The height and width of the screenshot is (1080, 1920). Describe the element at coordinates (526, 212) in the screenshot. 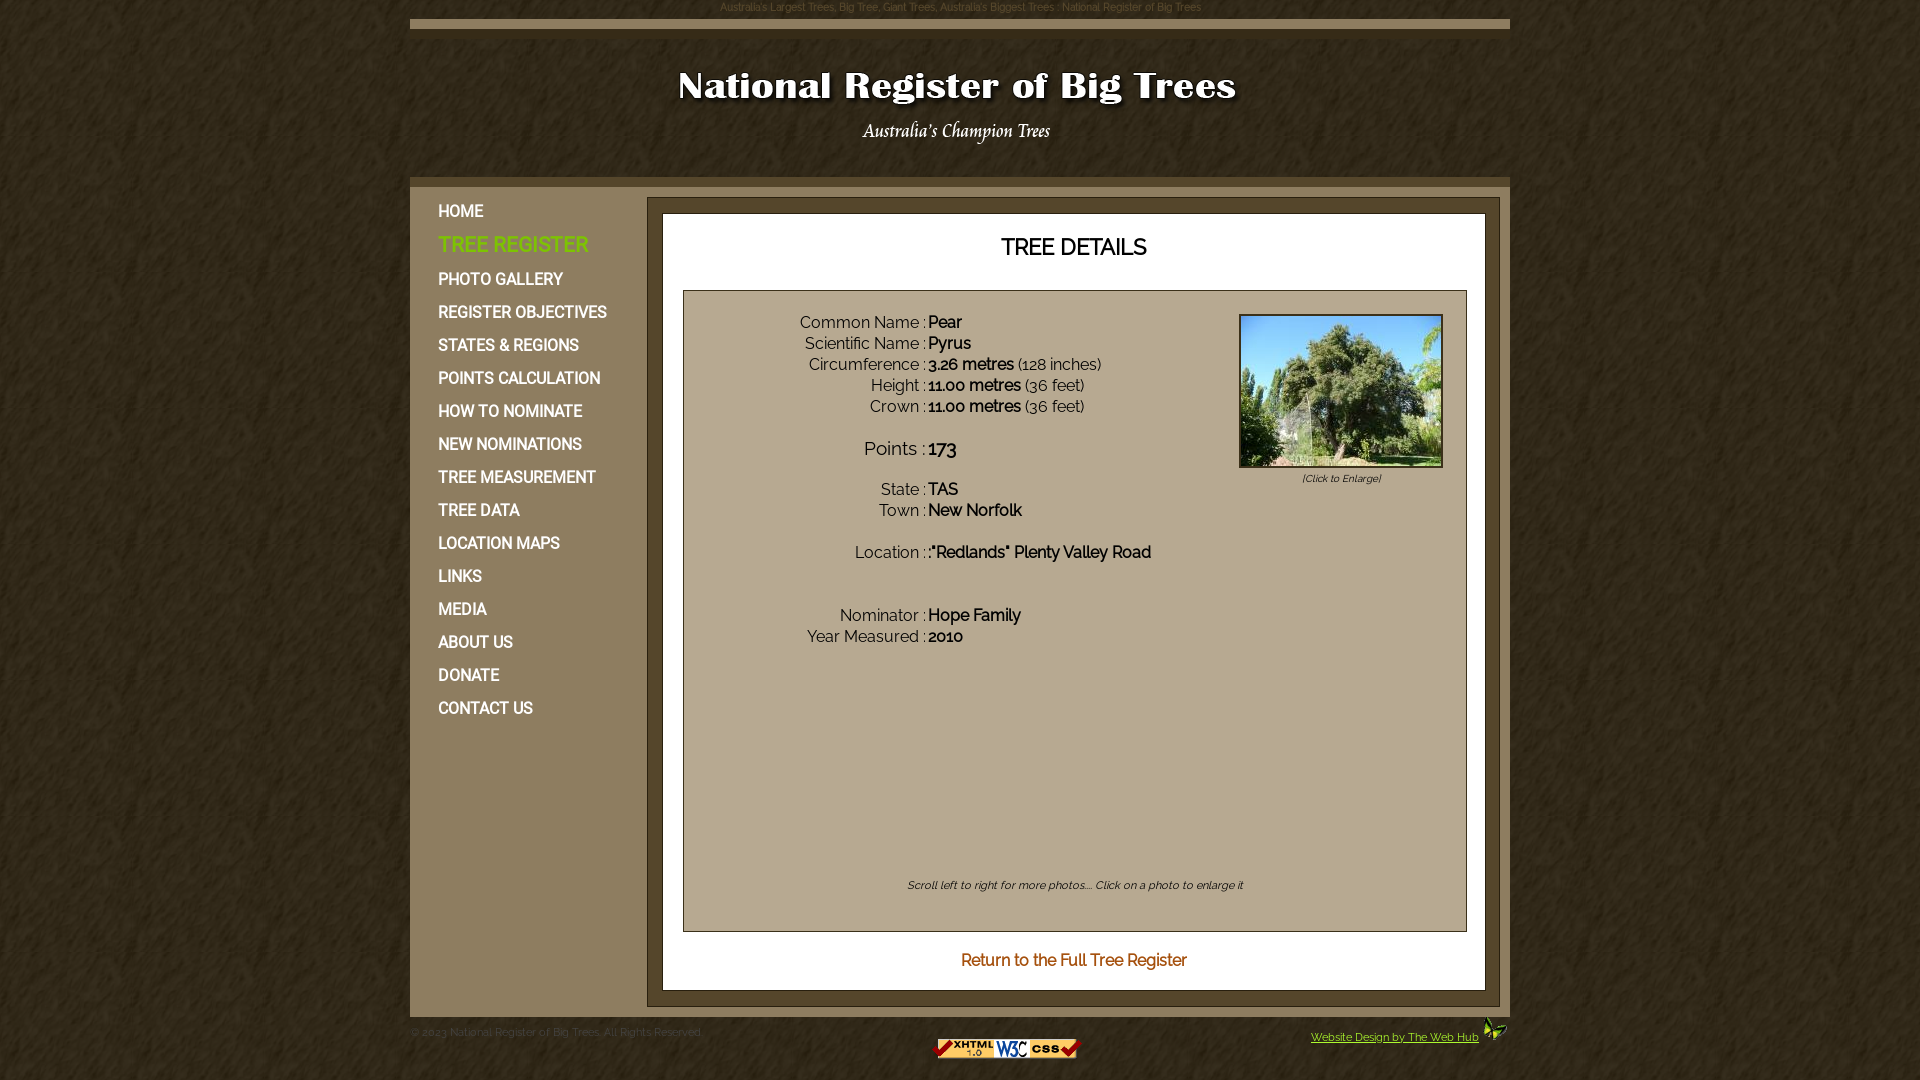

I see `HOME` at that location.